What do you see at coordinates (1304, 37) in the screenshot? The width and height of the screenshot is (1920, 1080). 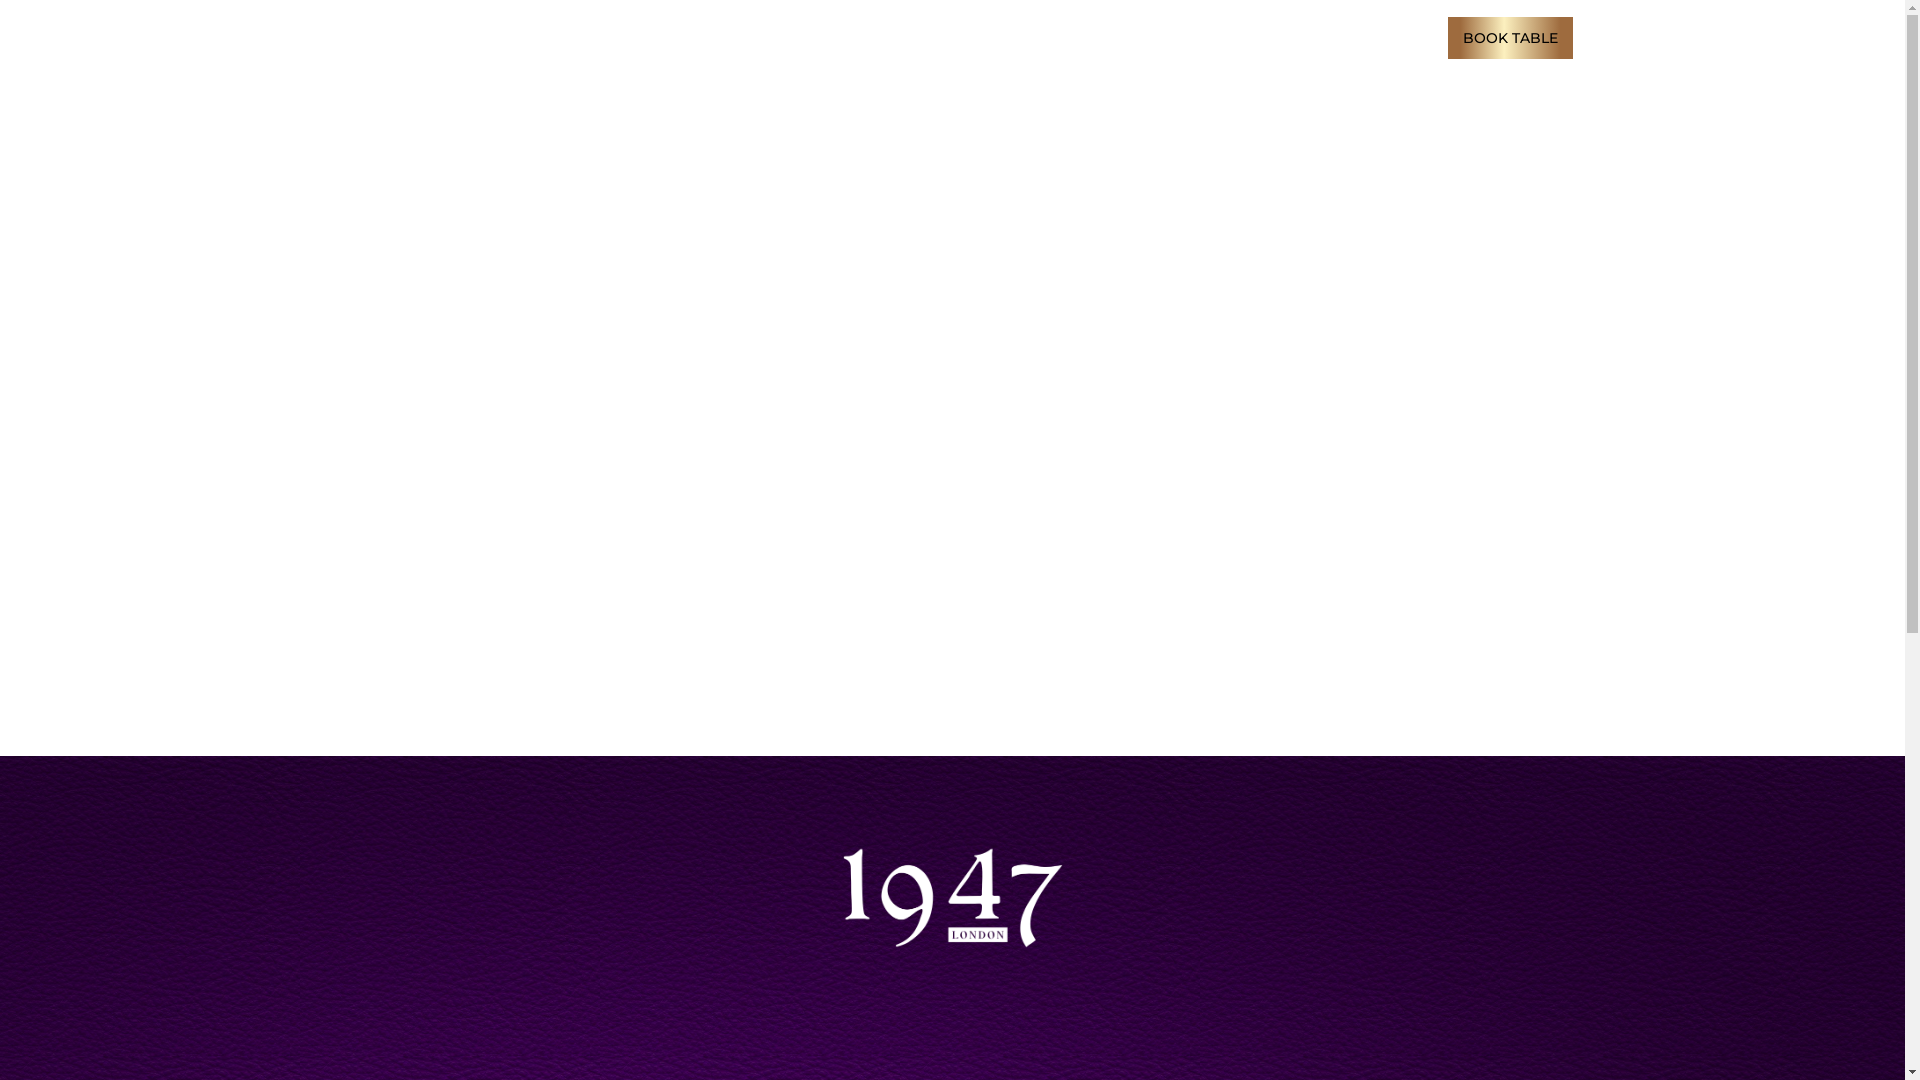 I see `ABOUT` at bounding box center [1304, 37].